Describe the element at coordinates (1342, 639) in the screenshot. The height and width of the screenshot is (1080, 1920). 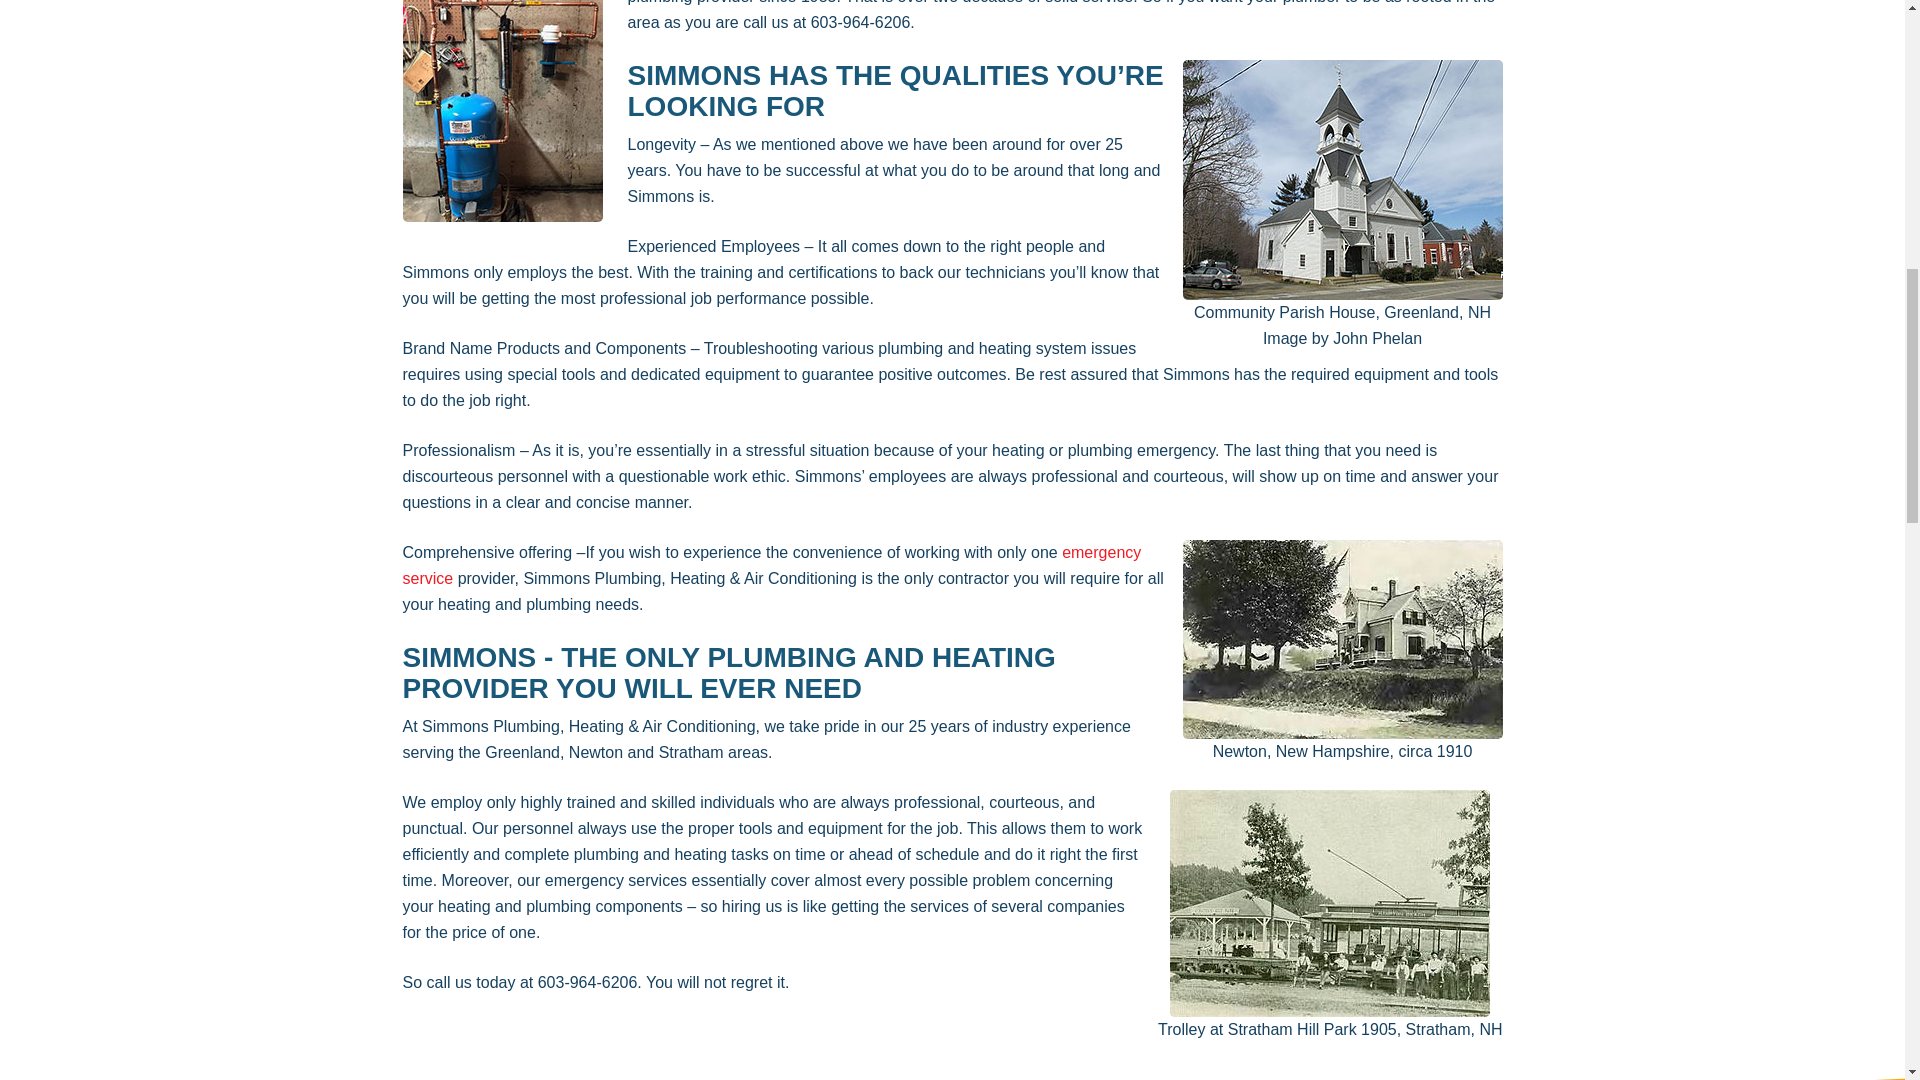
I see `Newton, New Hampshire, circa 1910` at that location.